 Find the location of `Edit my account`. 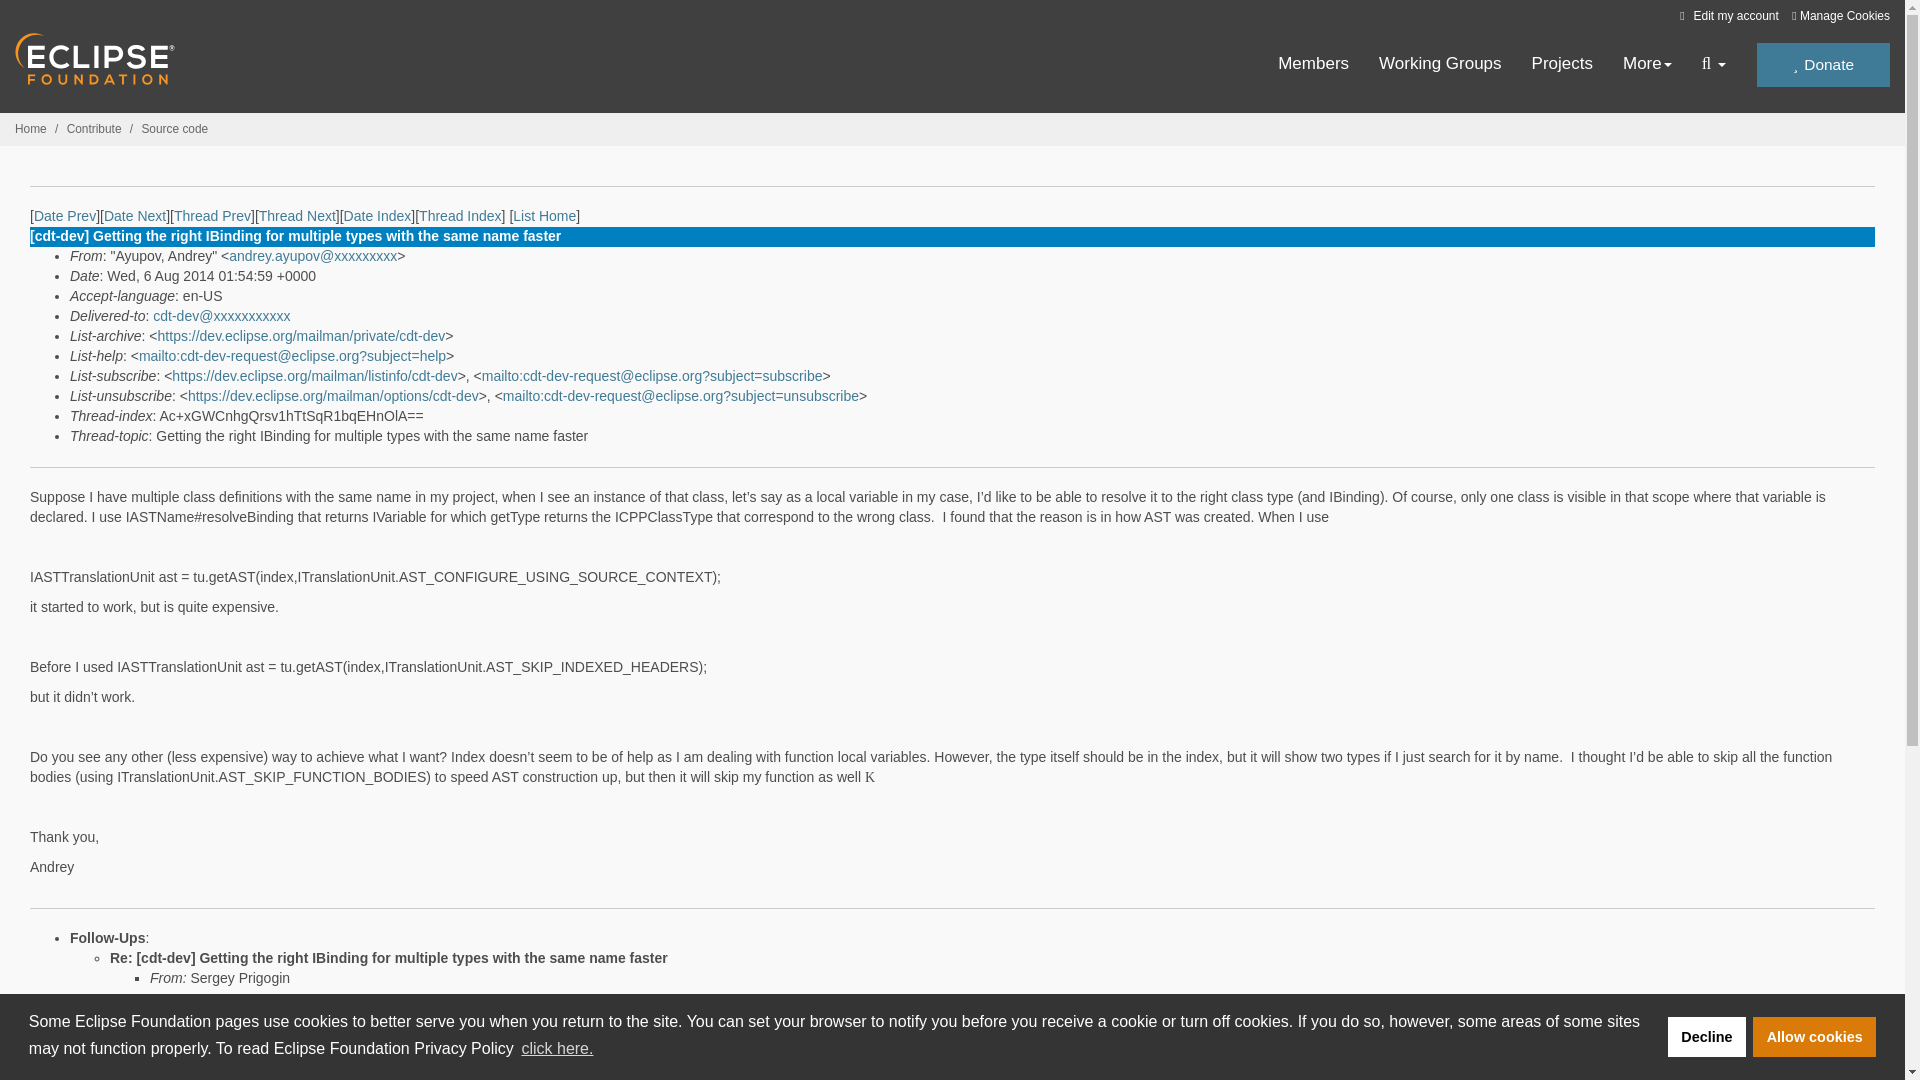

Edit my account is located at coordinates (1726, 15).